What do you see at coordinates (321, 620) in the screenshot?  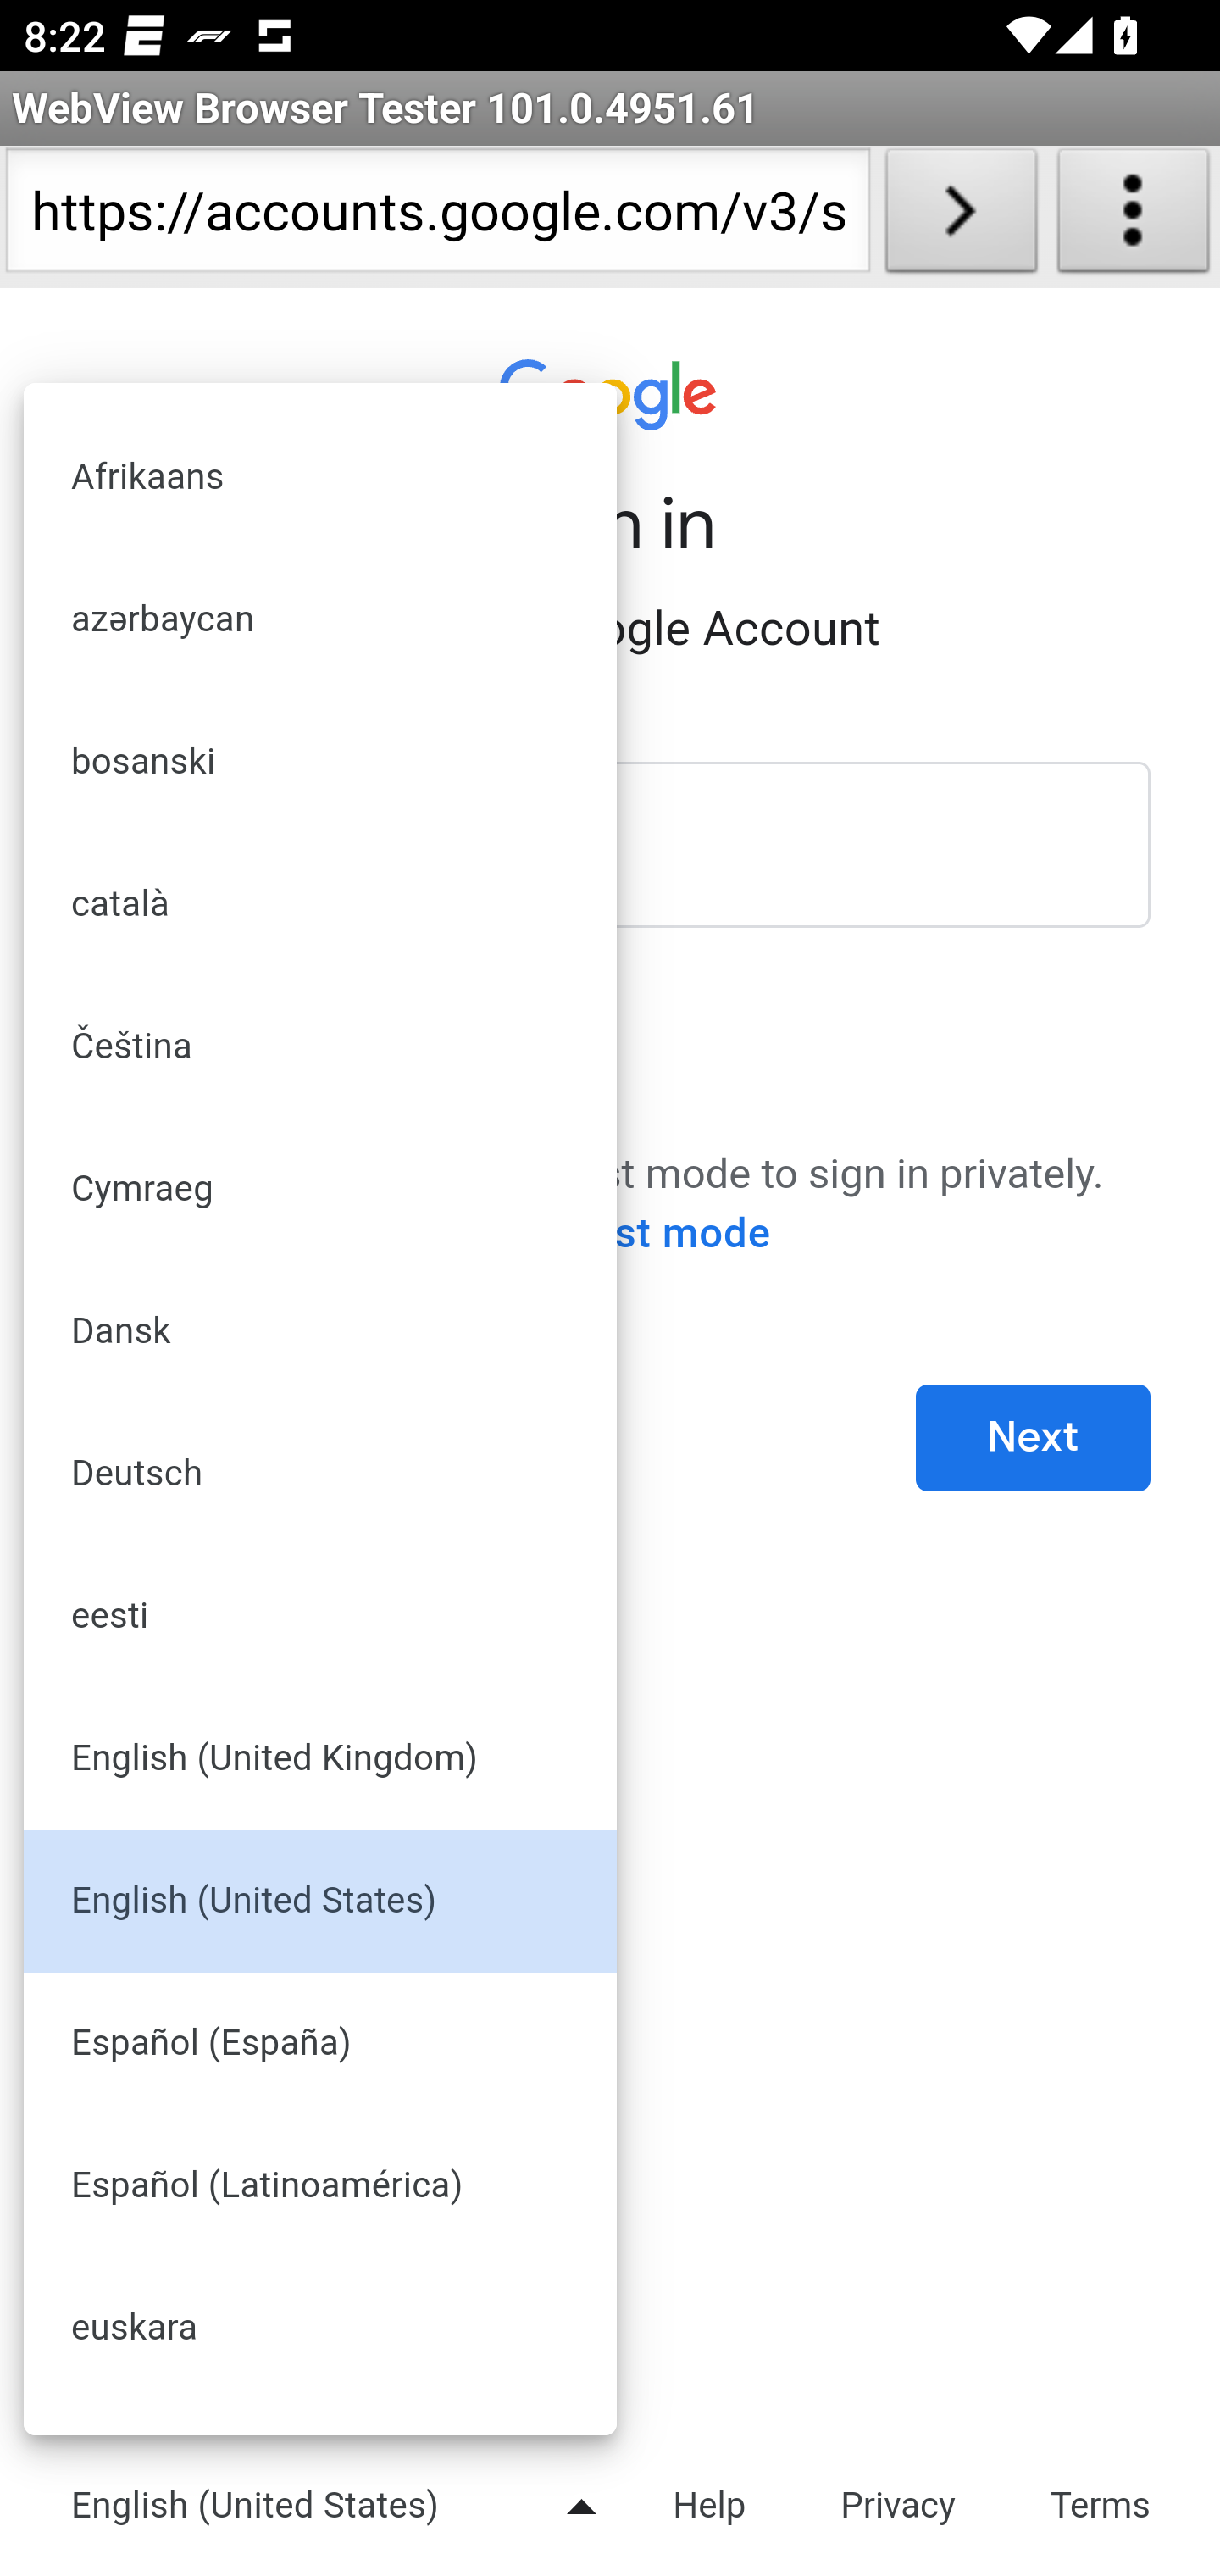 I see `azərbaycan` at bounding box center [321, 620].